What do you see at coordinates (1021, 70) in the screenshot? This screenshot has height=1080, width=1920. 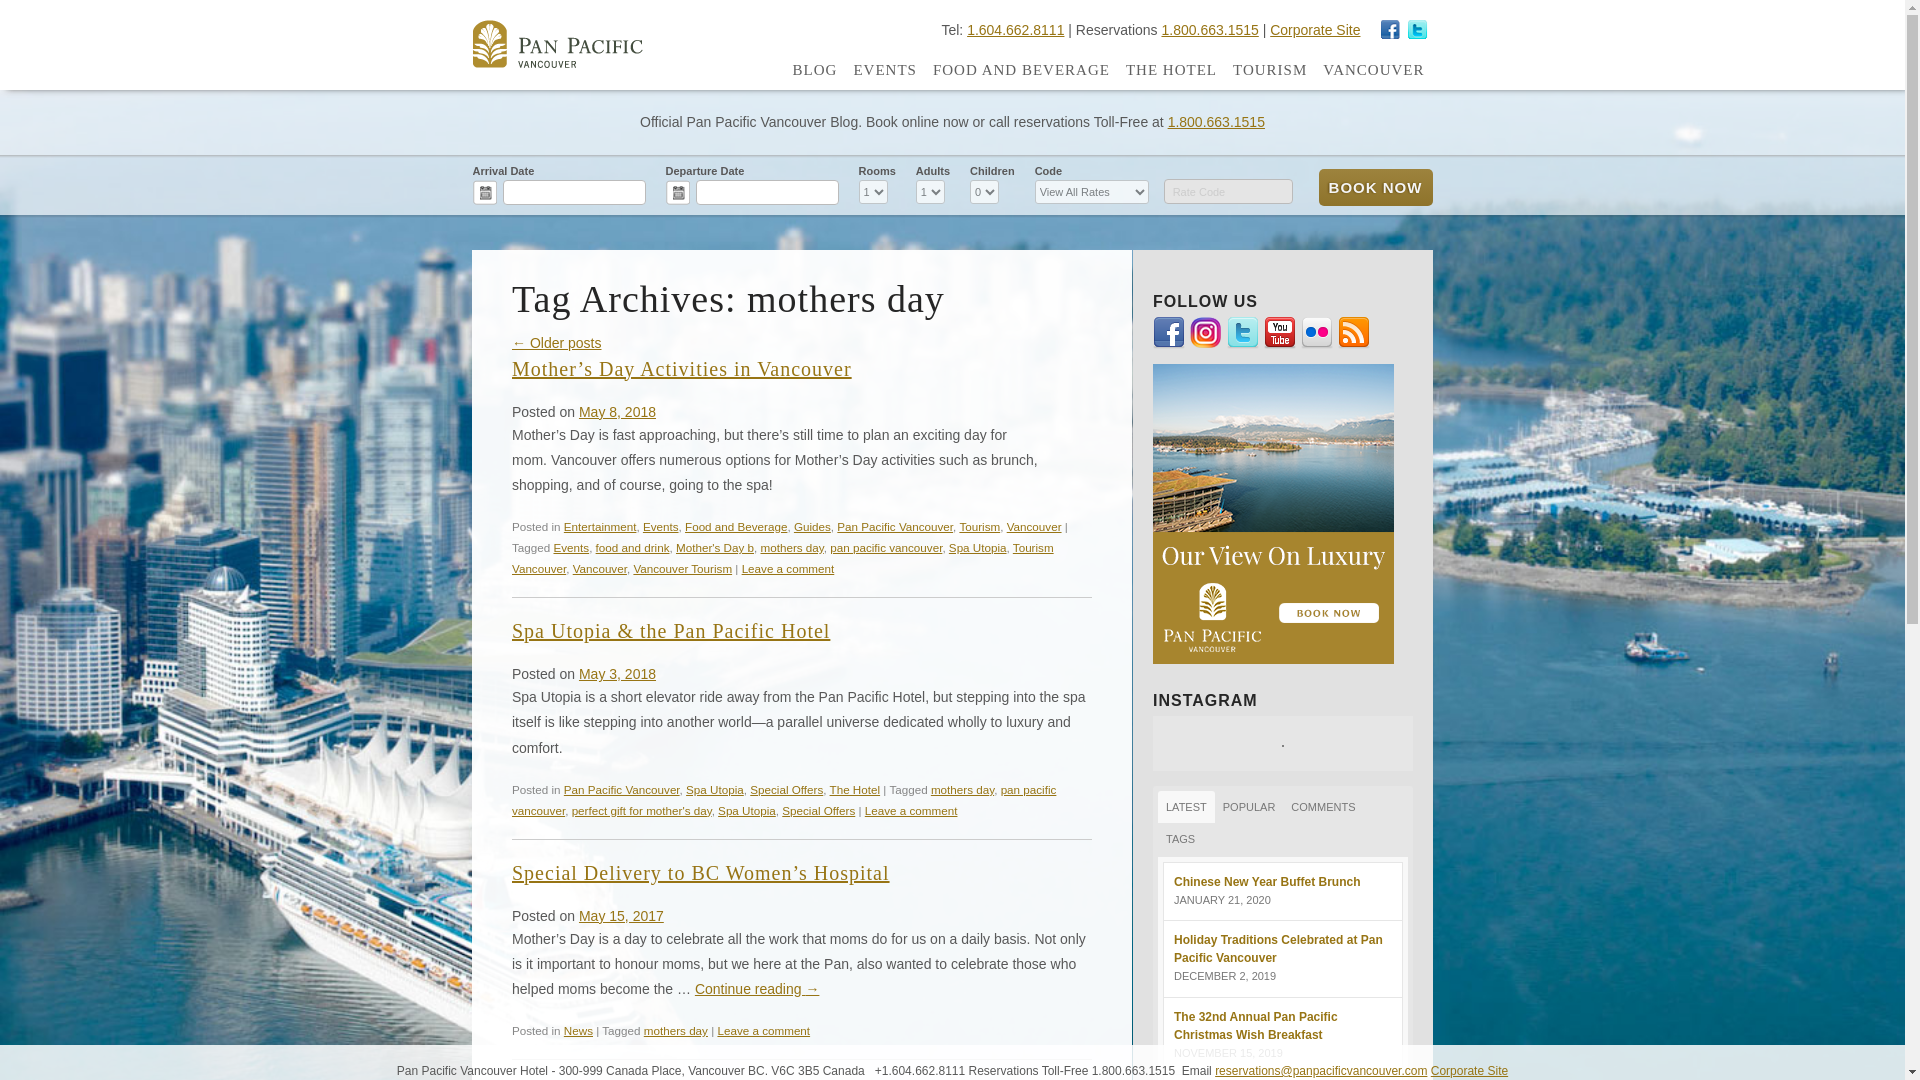 I see `FOOD AND BEVERAGE` at bounding box center [1021, 70].